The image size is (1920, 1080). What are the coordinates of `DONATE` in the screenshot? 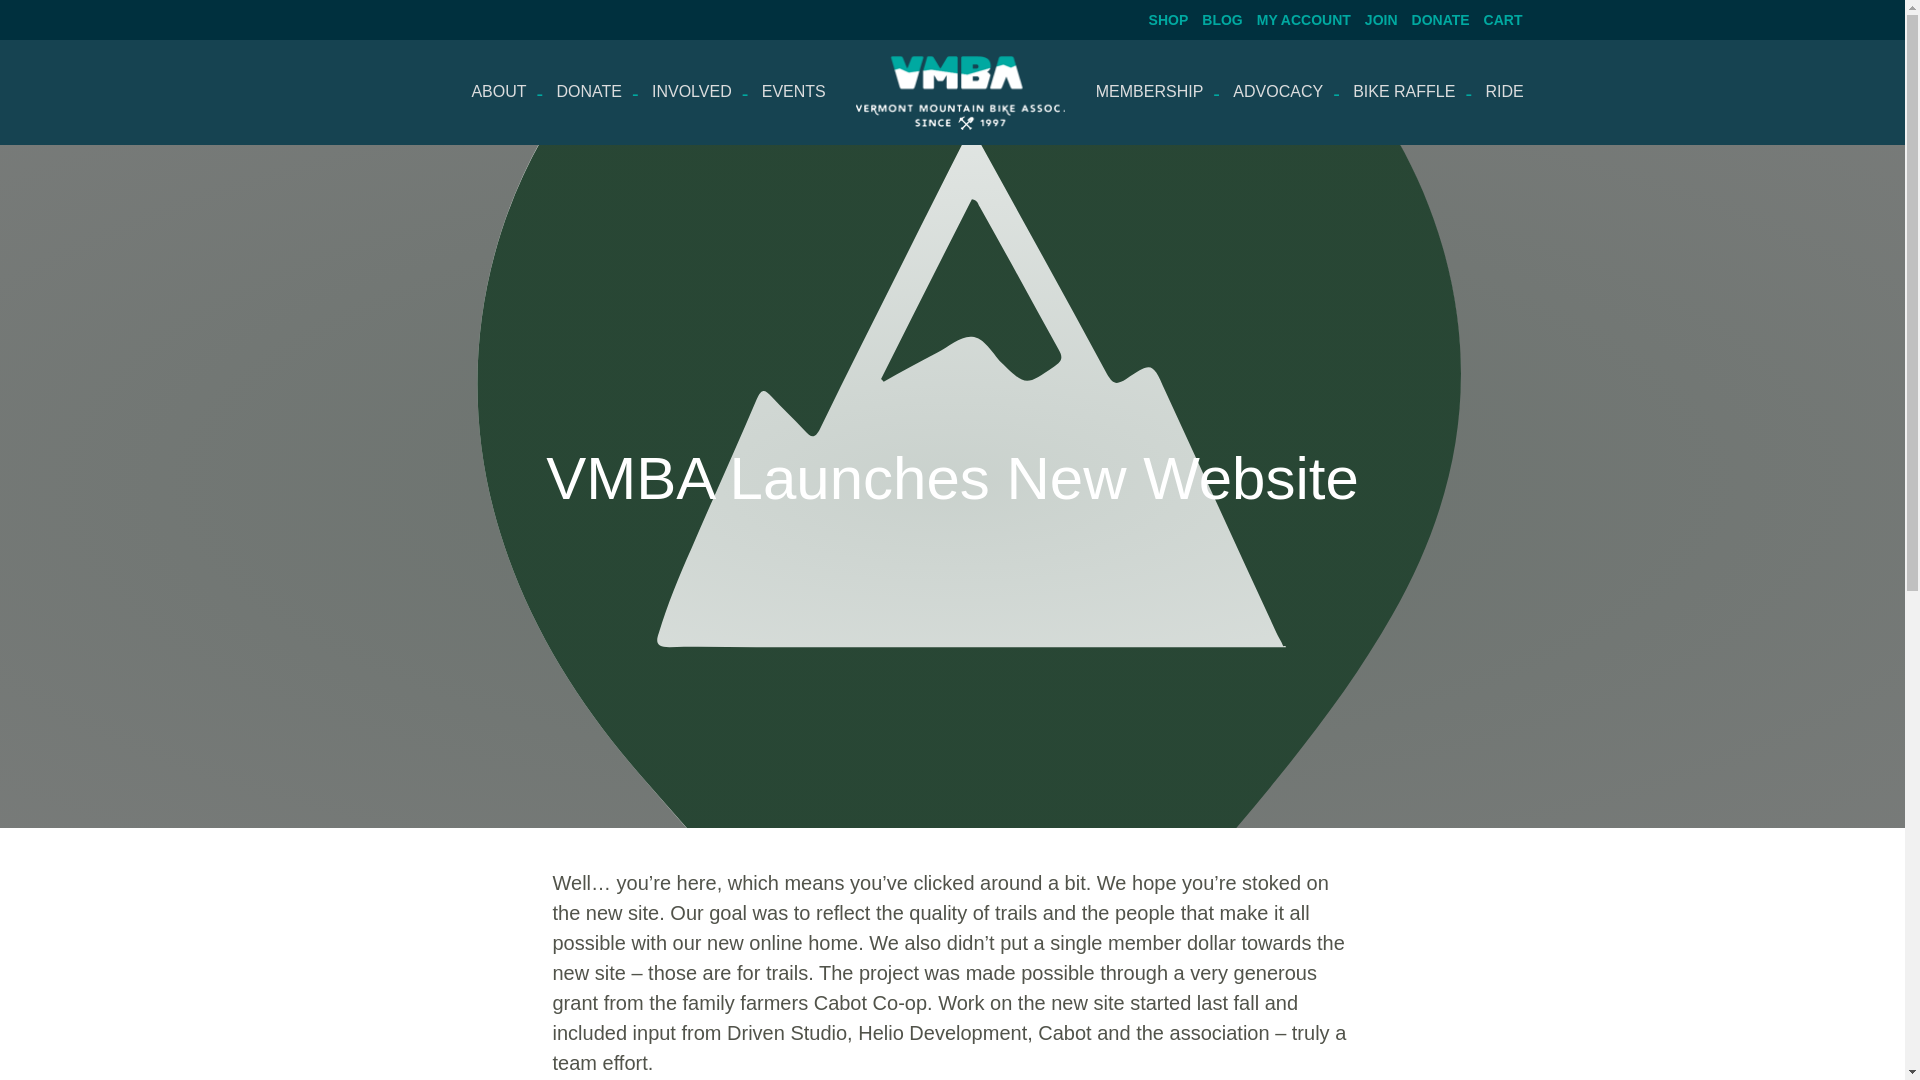 It's located at (1434, 18).